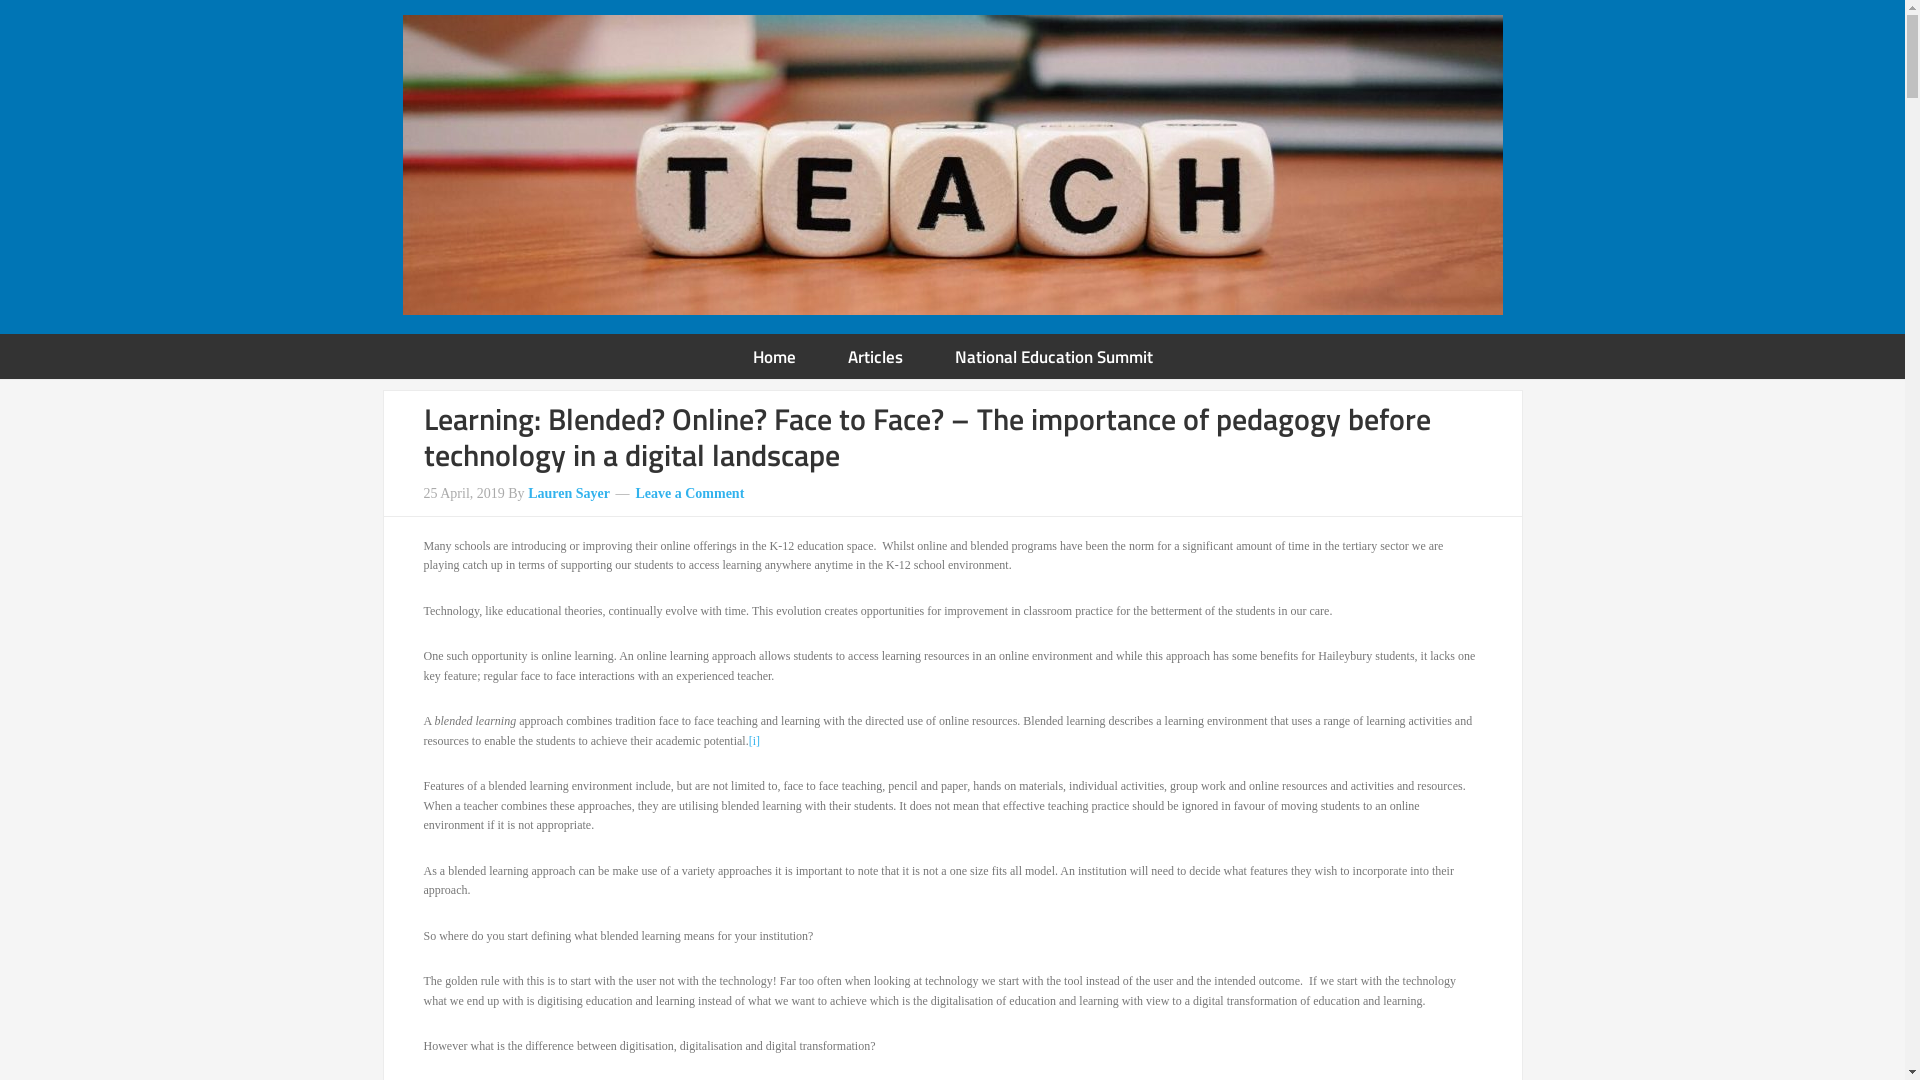  I want to click on [i], so click(754, 740).